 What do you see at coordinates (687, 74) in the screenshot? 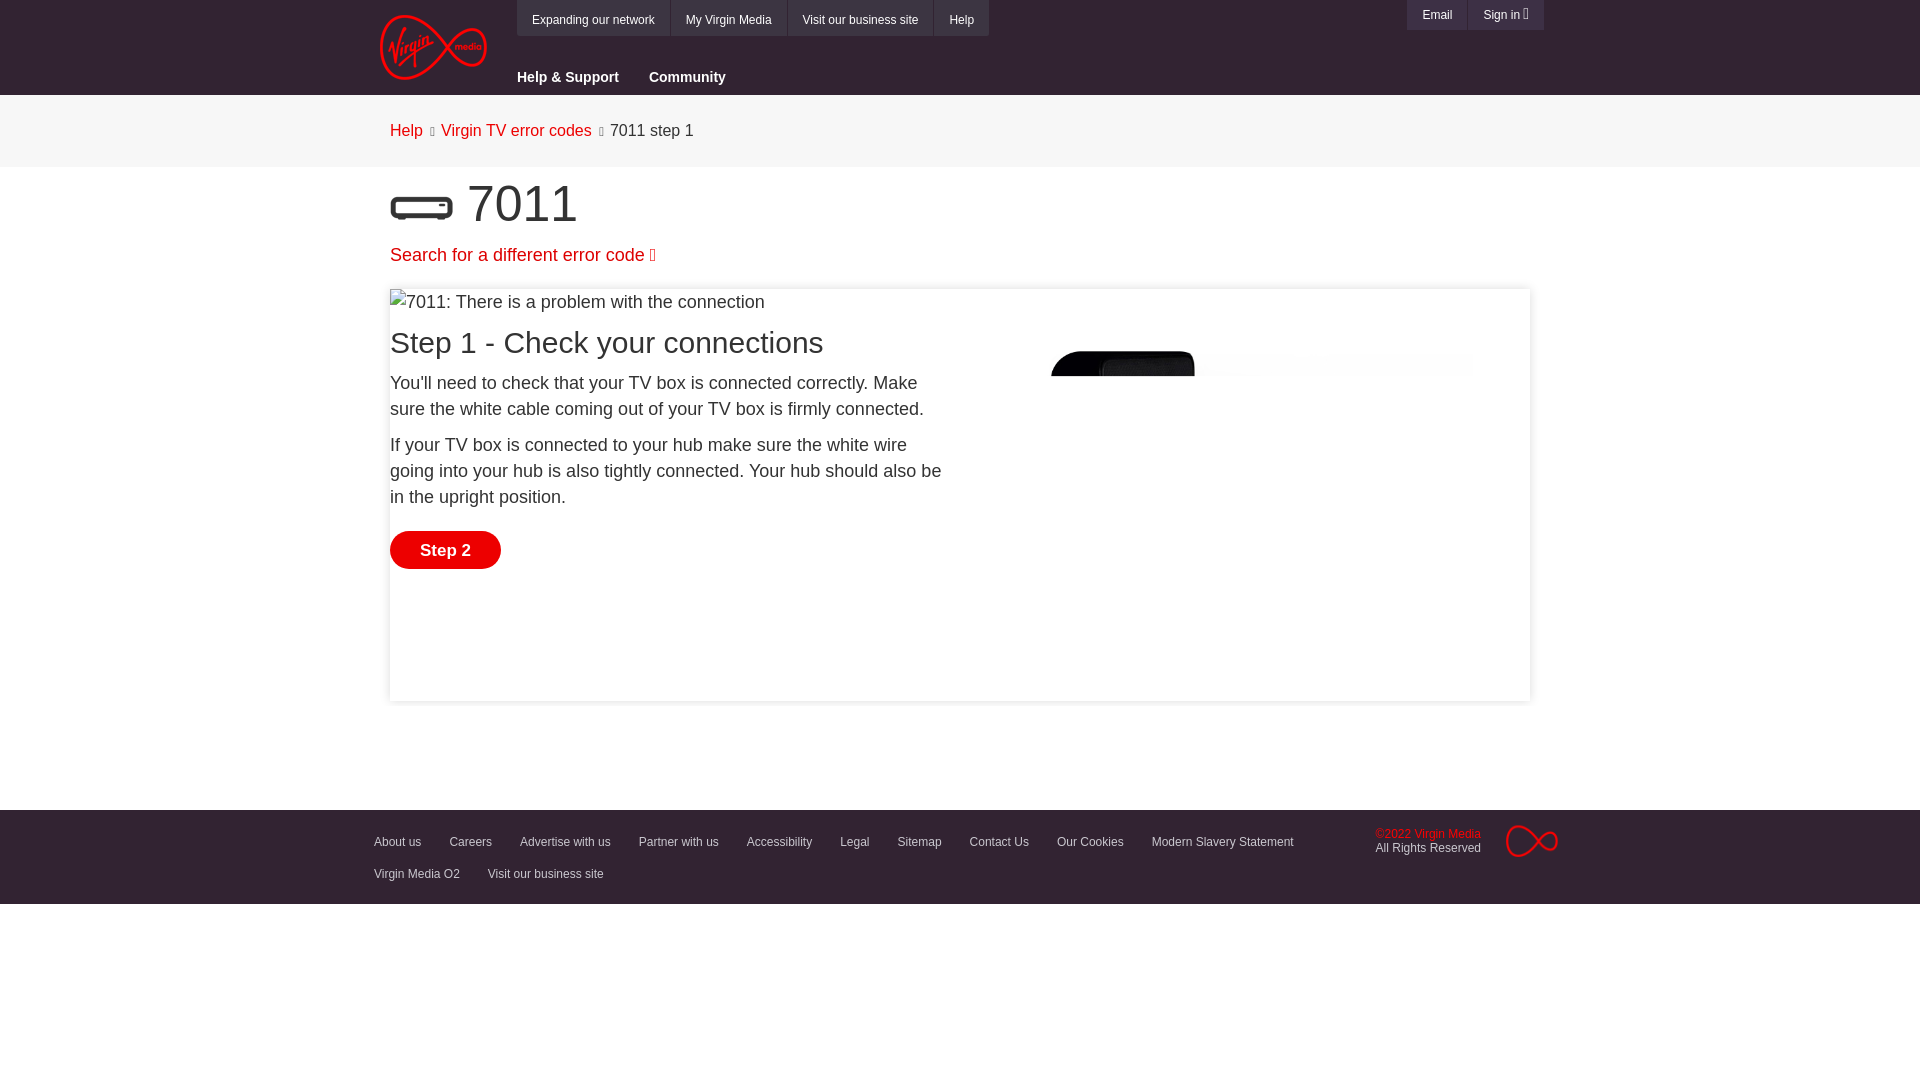
I see `Community` at bounding box center [687, 74].